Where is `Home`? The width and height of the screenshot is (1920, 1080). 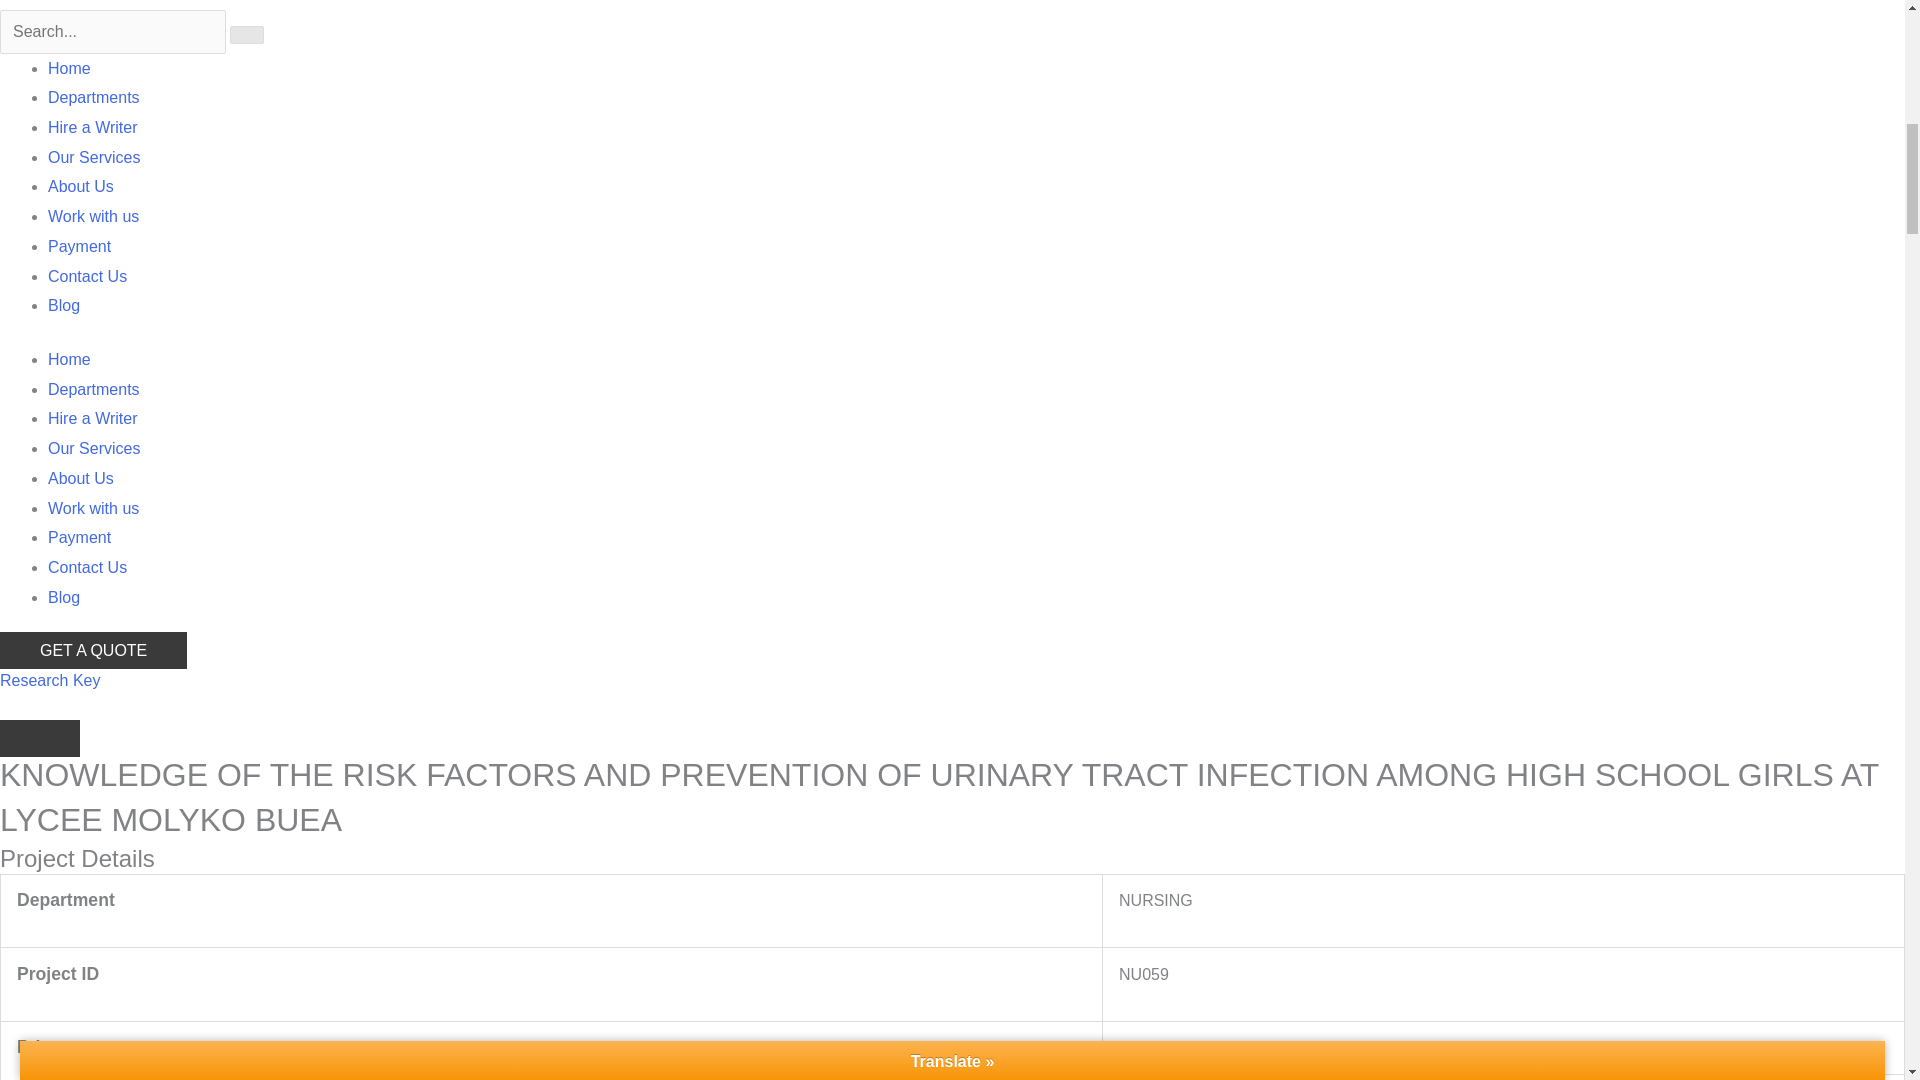
Home is located at coordinates (69, 68).